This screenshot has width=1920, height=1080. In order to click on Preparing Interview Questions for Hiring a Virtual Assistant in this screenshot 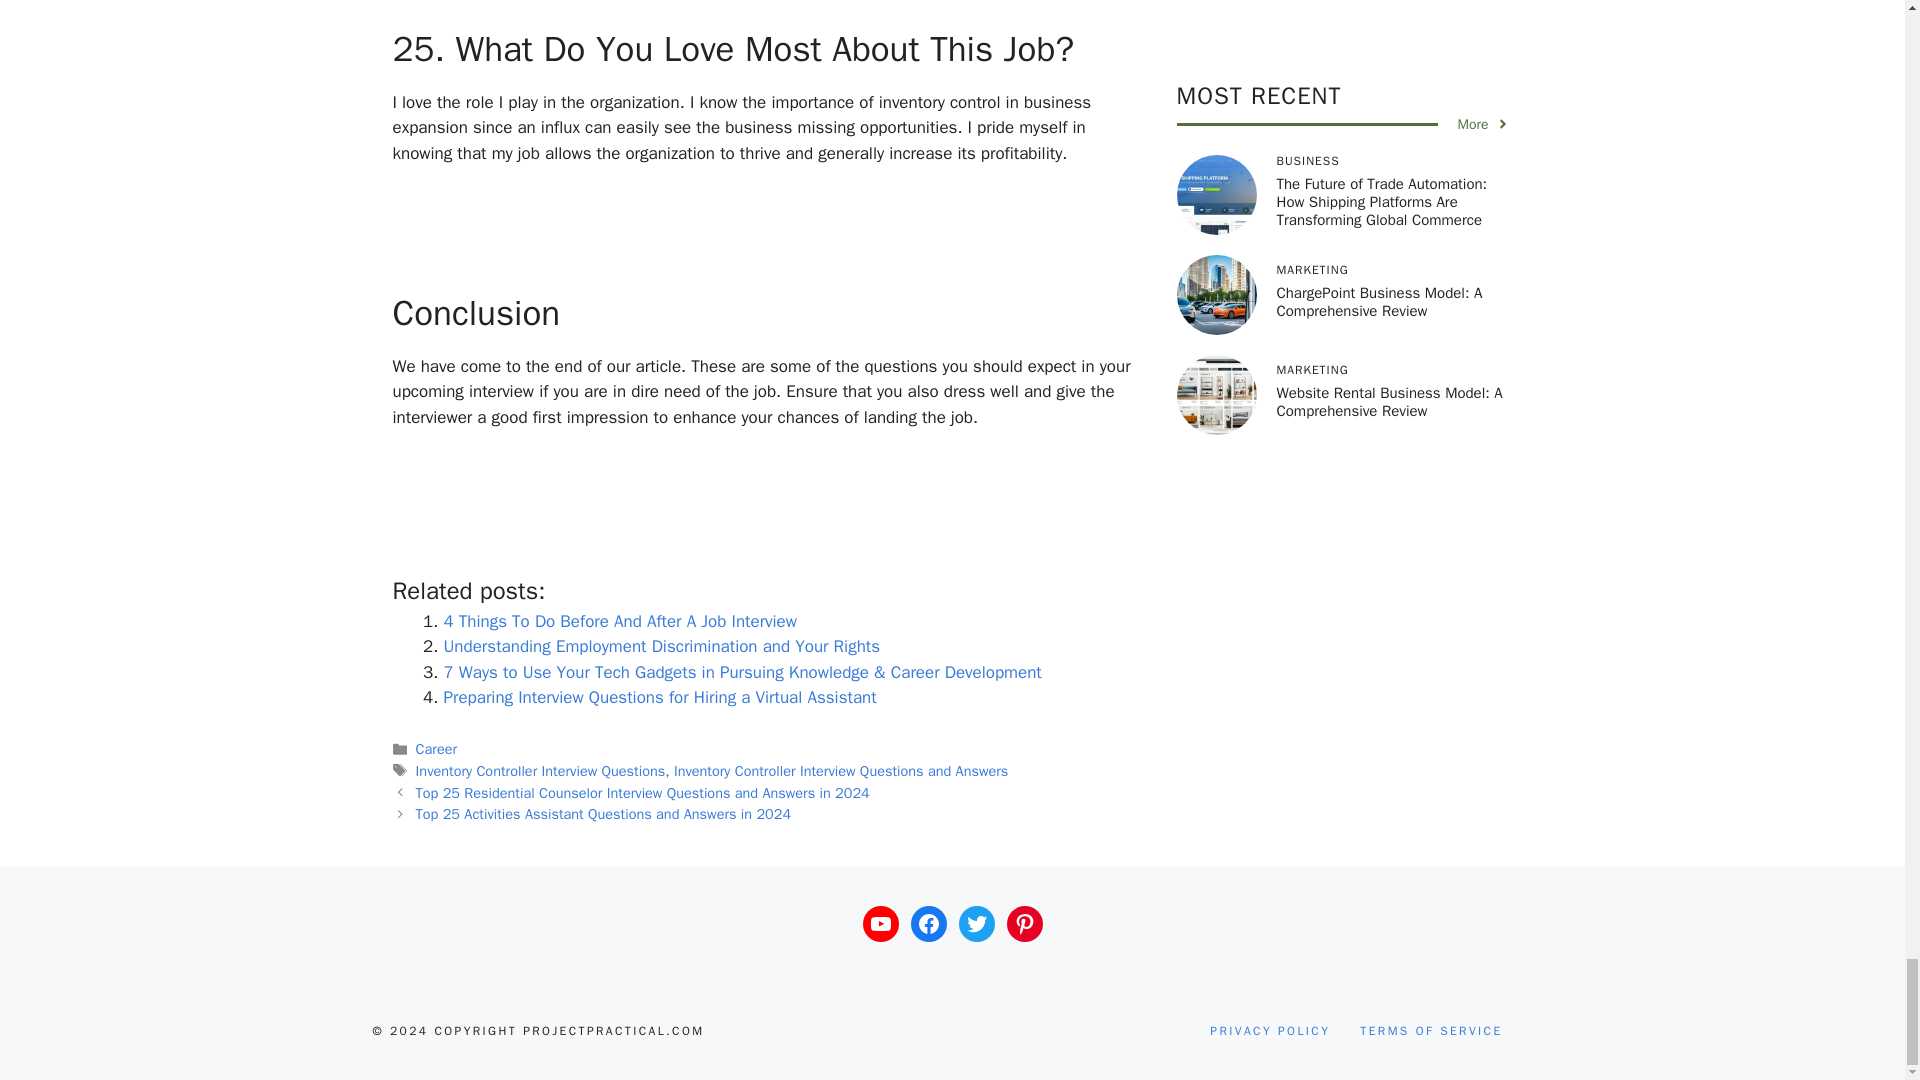, I will do `click(660, 697)`.